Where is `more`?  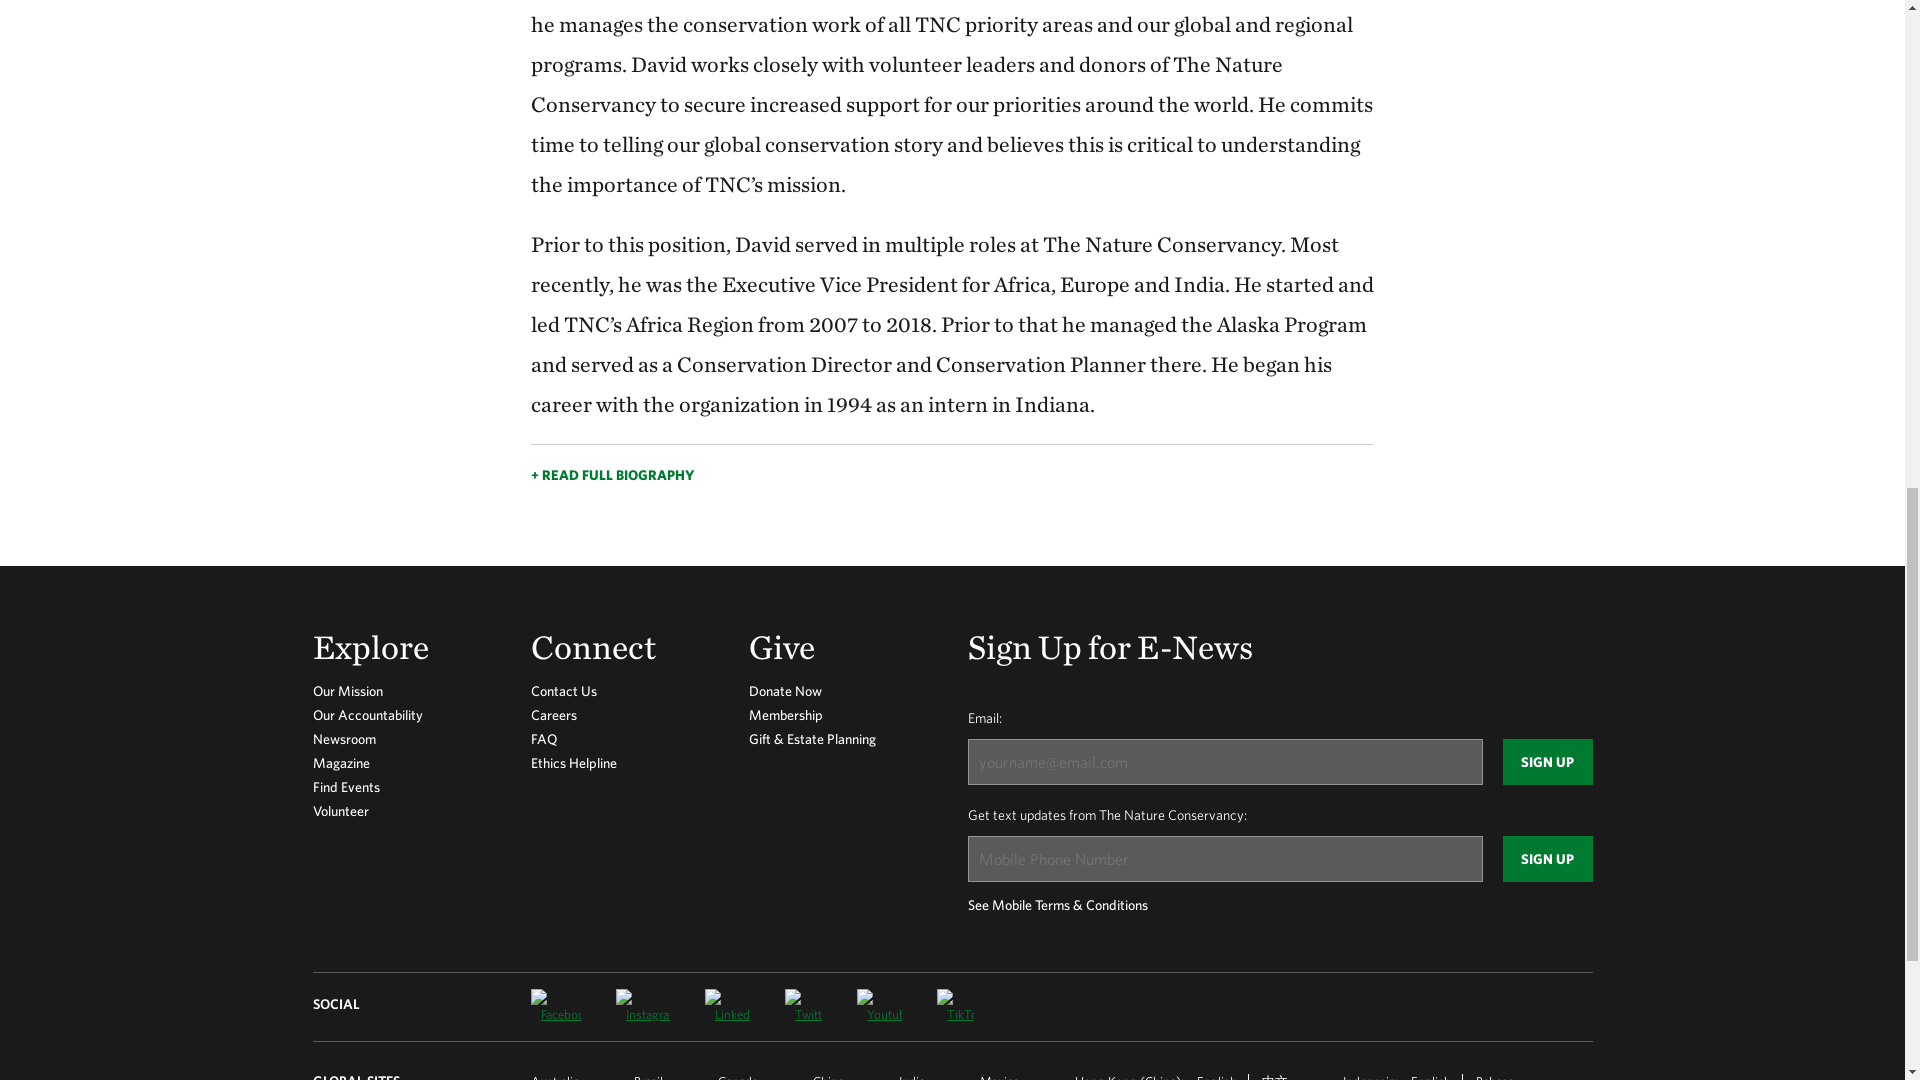 more is located at coordinates (952, 464).